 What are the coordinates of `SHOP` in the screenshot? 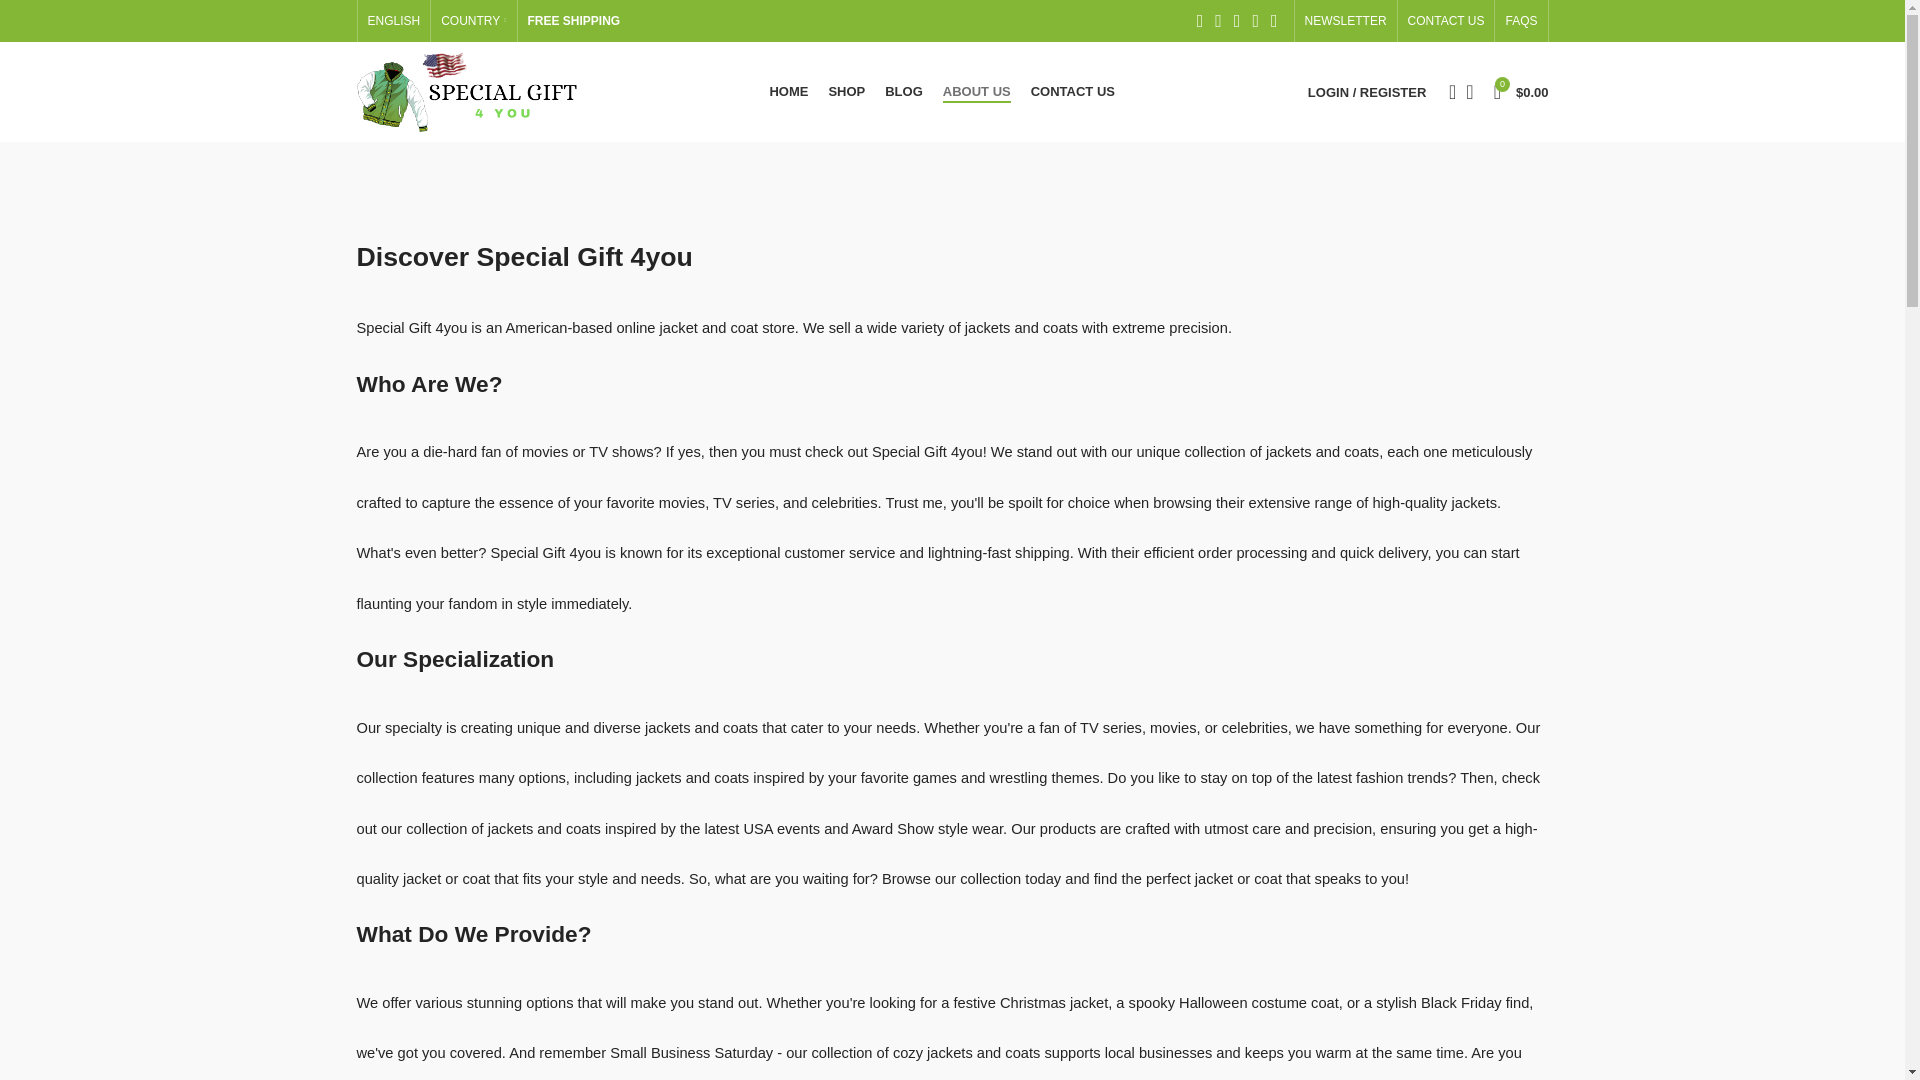 It's located at (846, 92).